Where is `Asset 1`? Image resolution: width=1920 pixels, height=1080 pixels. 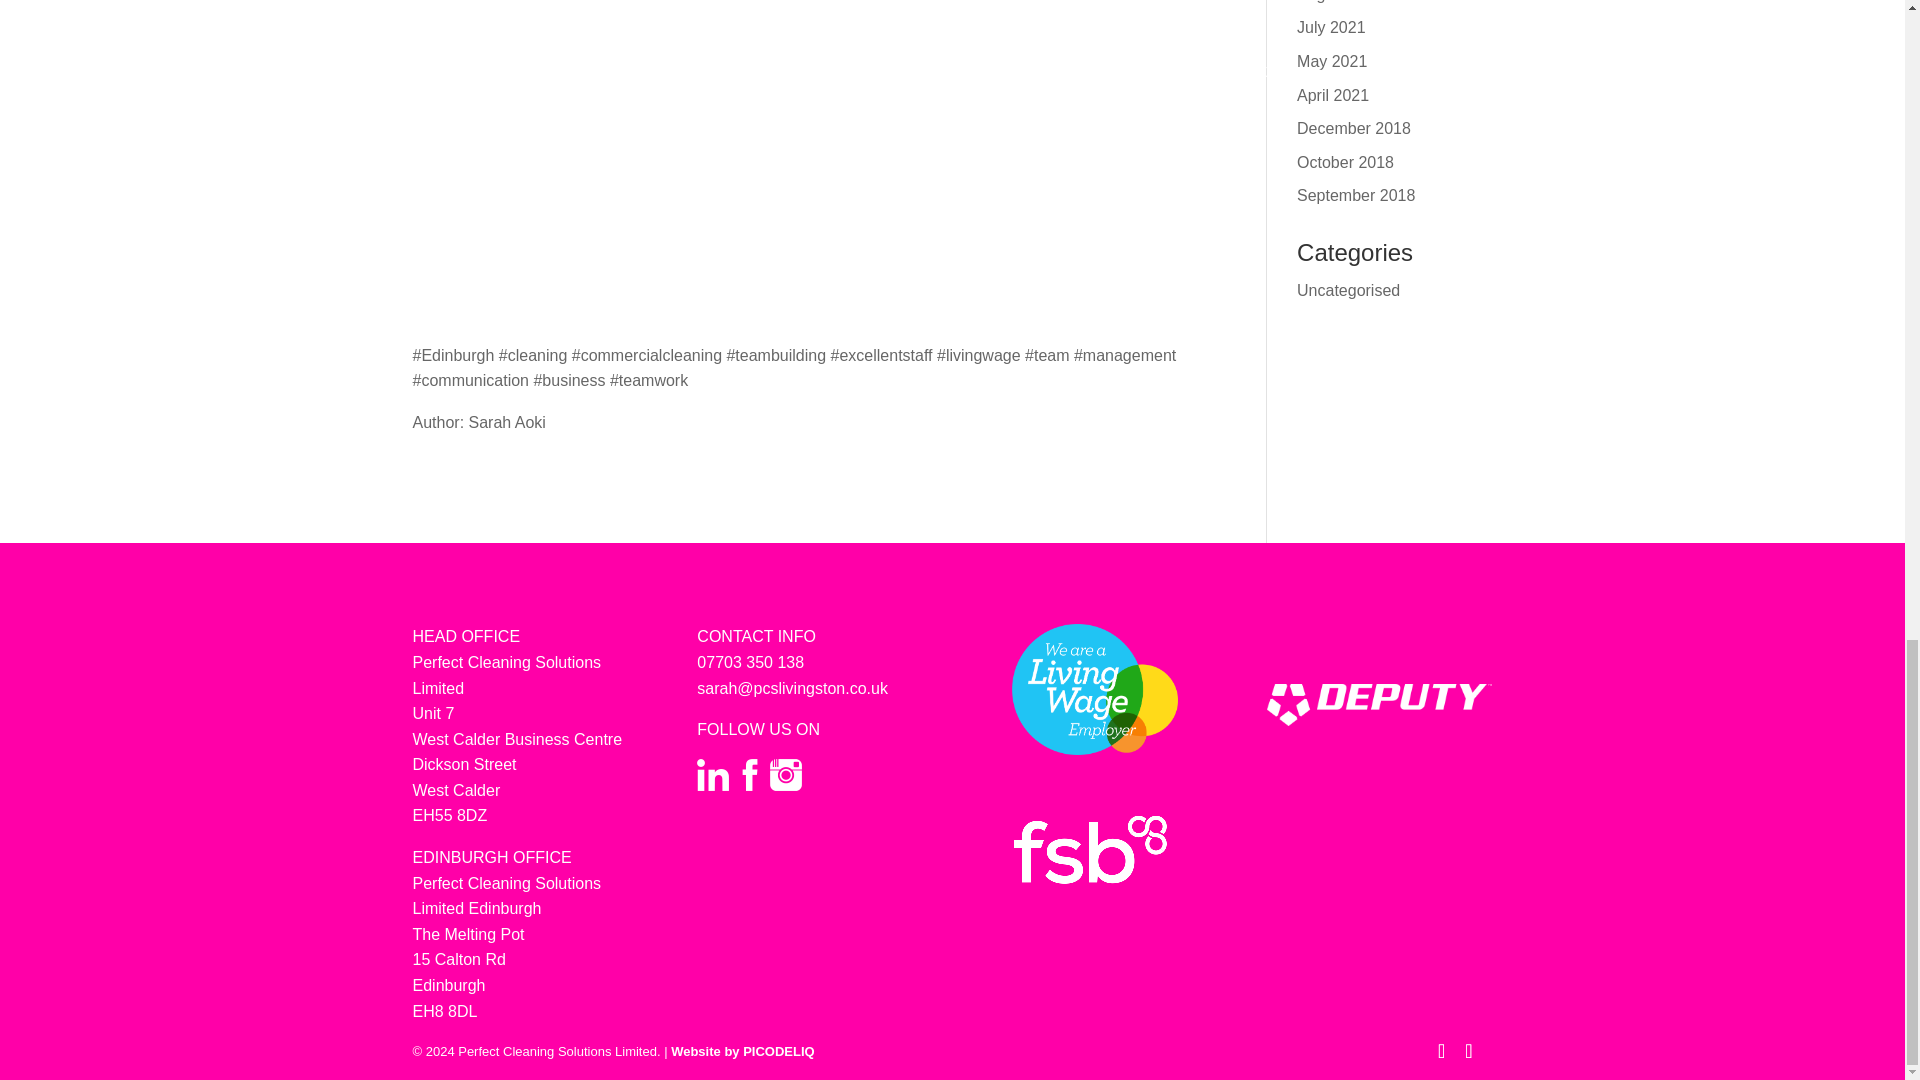 Asset 1 is located at coordinates (1094, 689).